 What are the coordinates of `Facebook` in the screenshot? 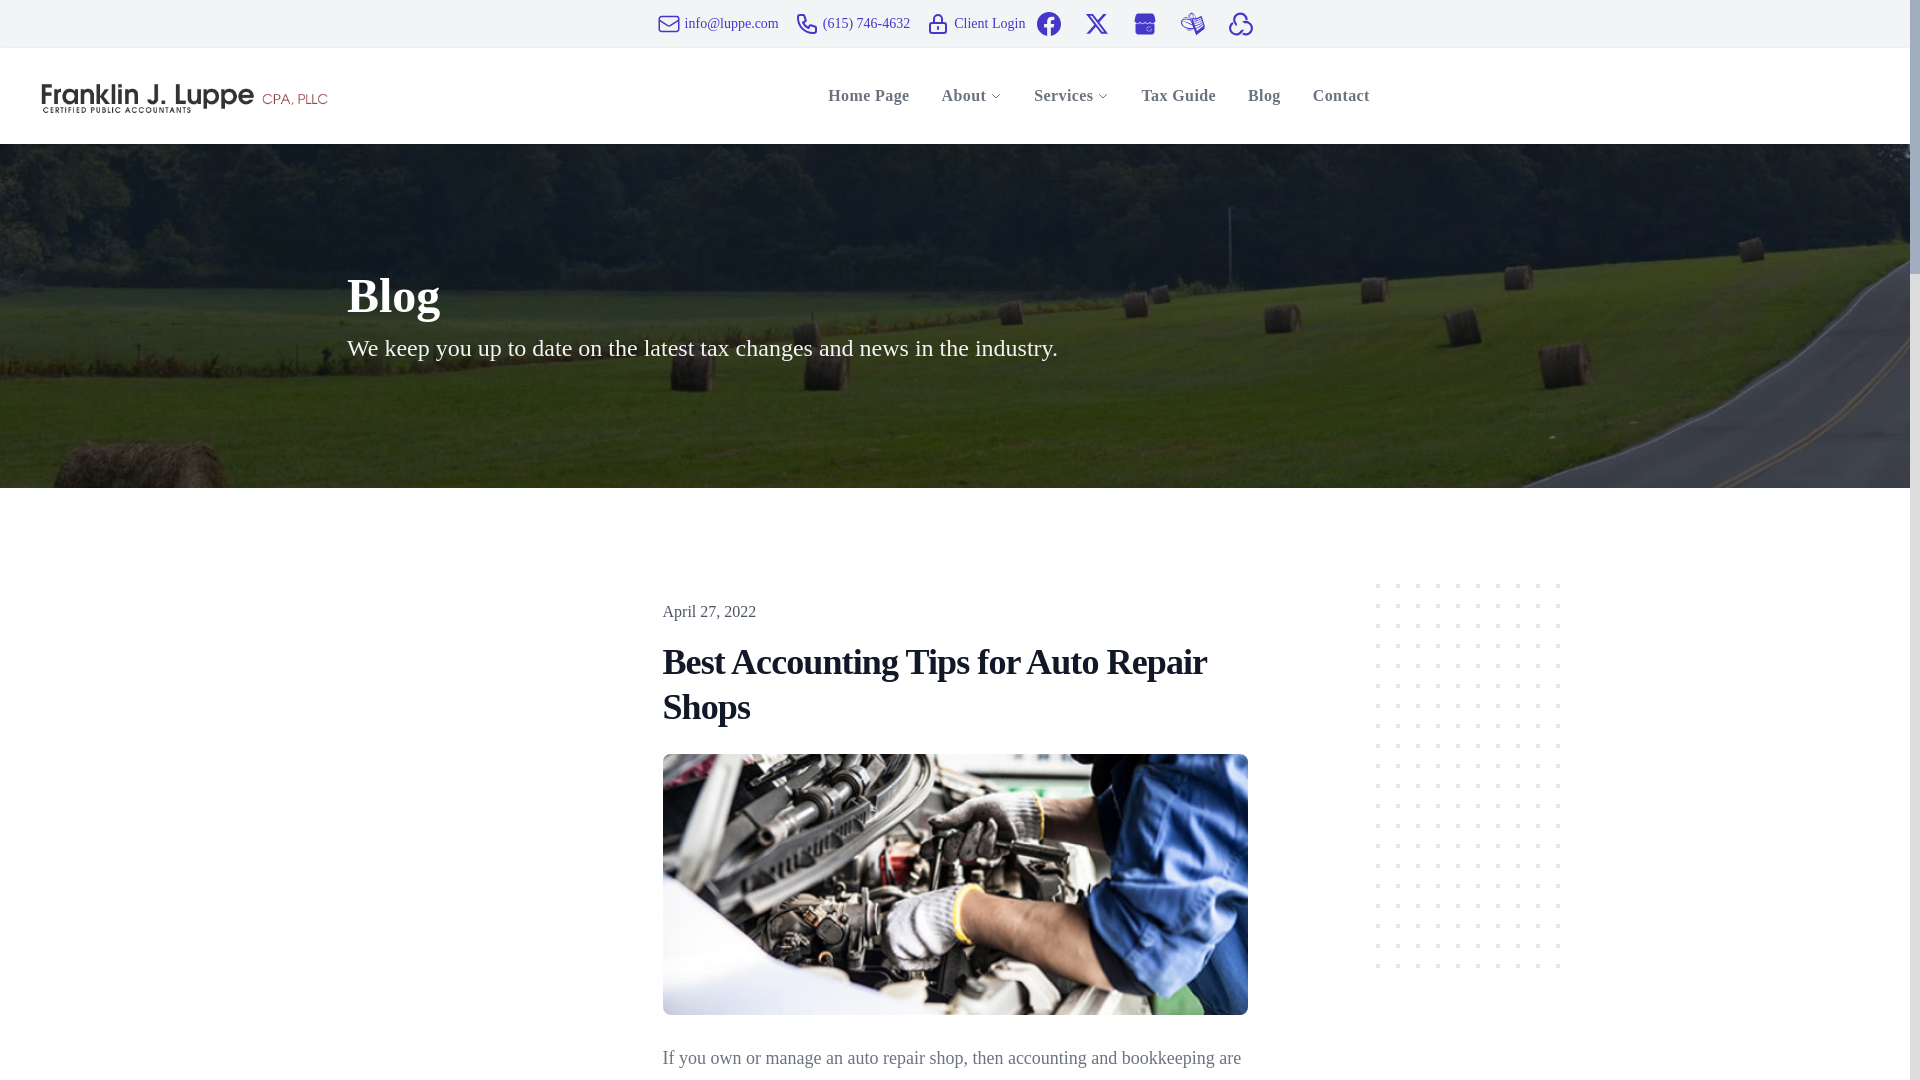 It's located at (1048, 23).